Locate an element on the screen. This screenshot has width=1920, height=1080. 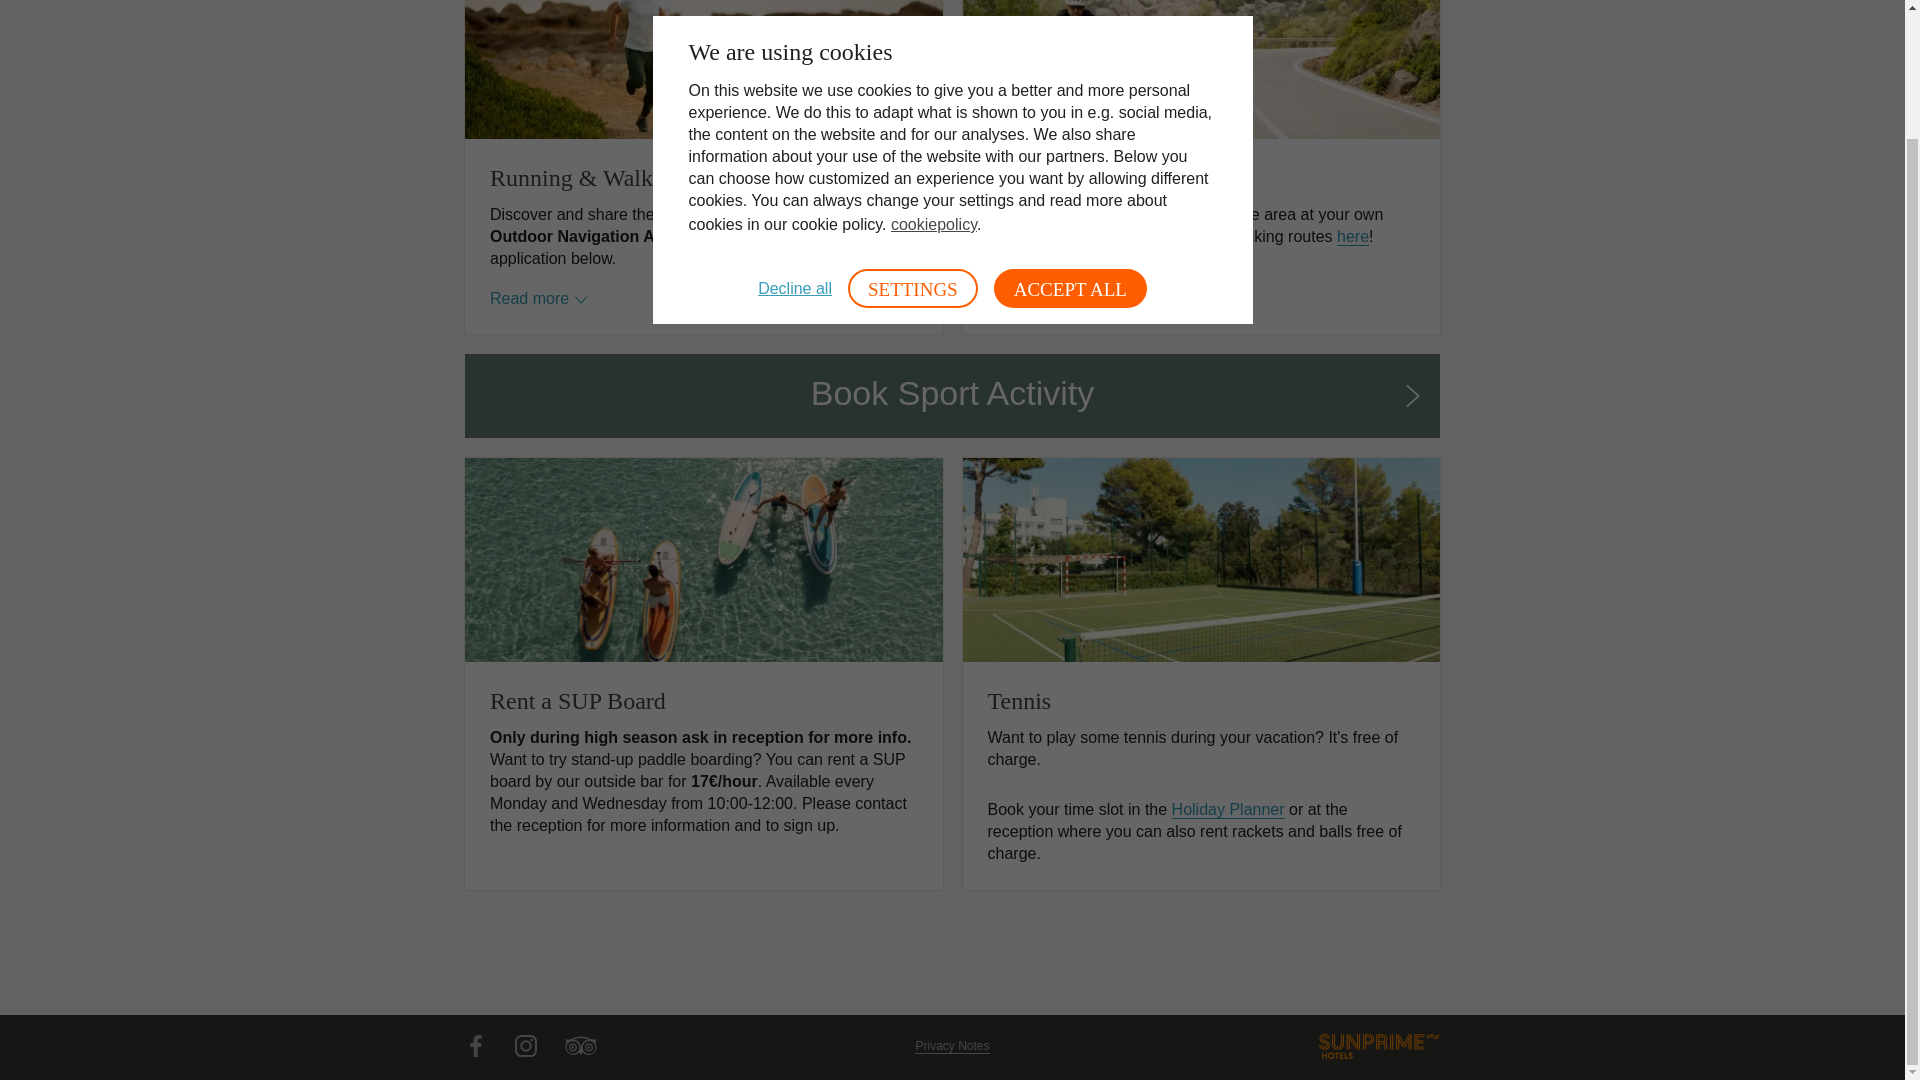
cookiepolicy is located at coordinates (934, 79).